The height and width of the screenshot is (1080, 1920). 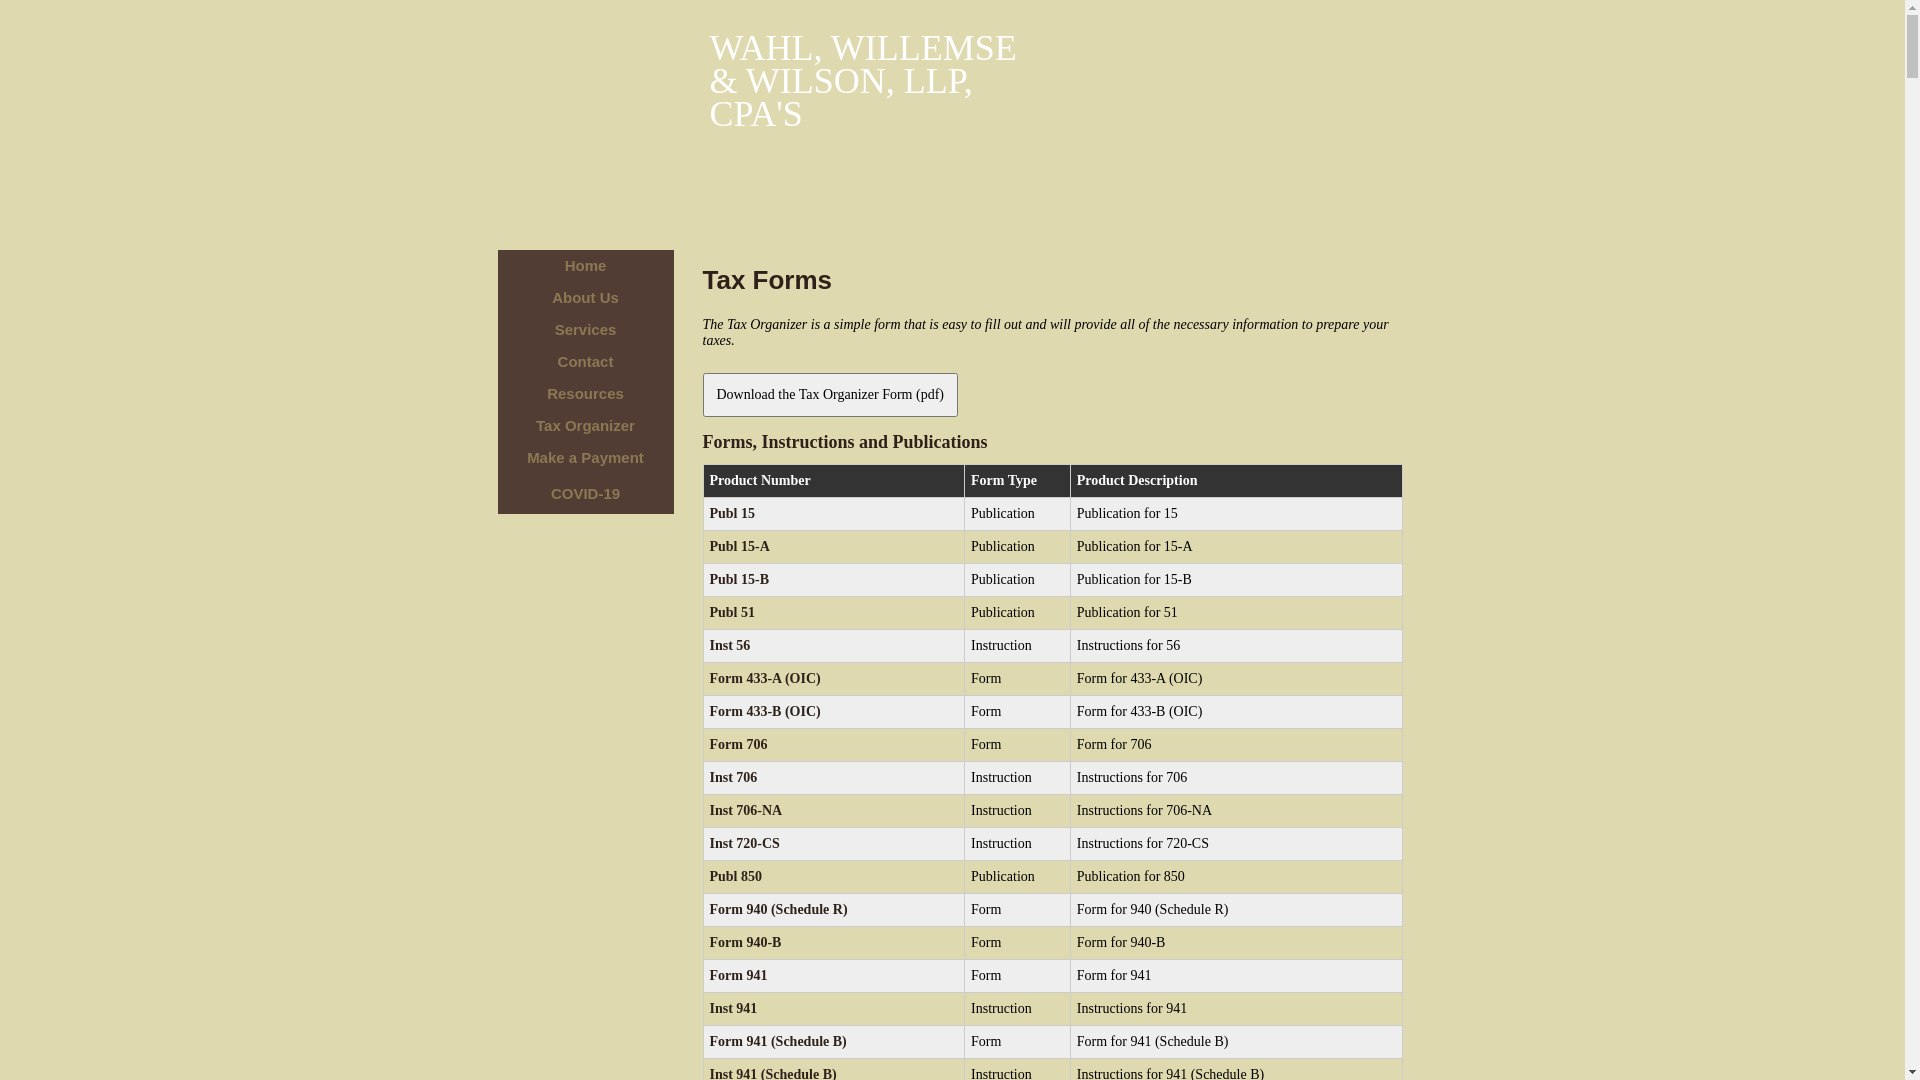 What do you see at coordinates (830, 395) in the screenshot?
I see `Download the Tax Organizer Form (pdf)` at bounding box center [830, 395].